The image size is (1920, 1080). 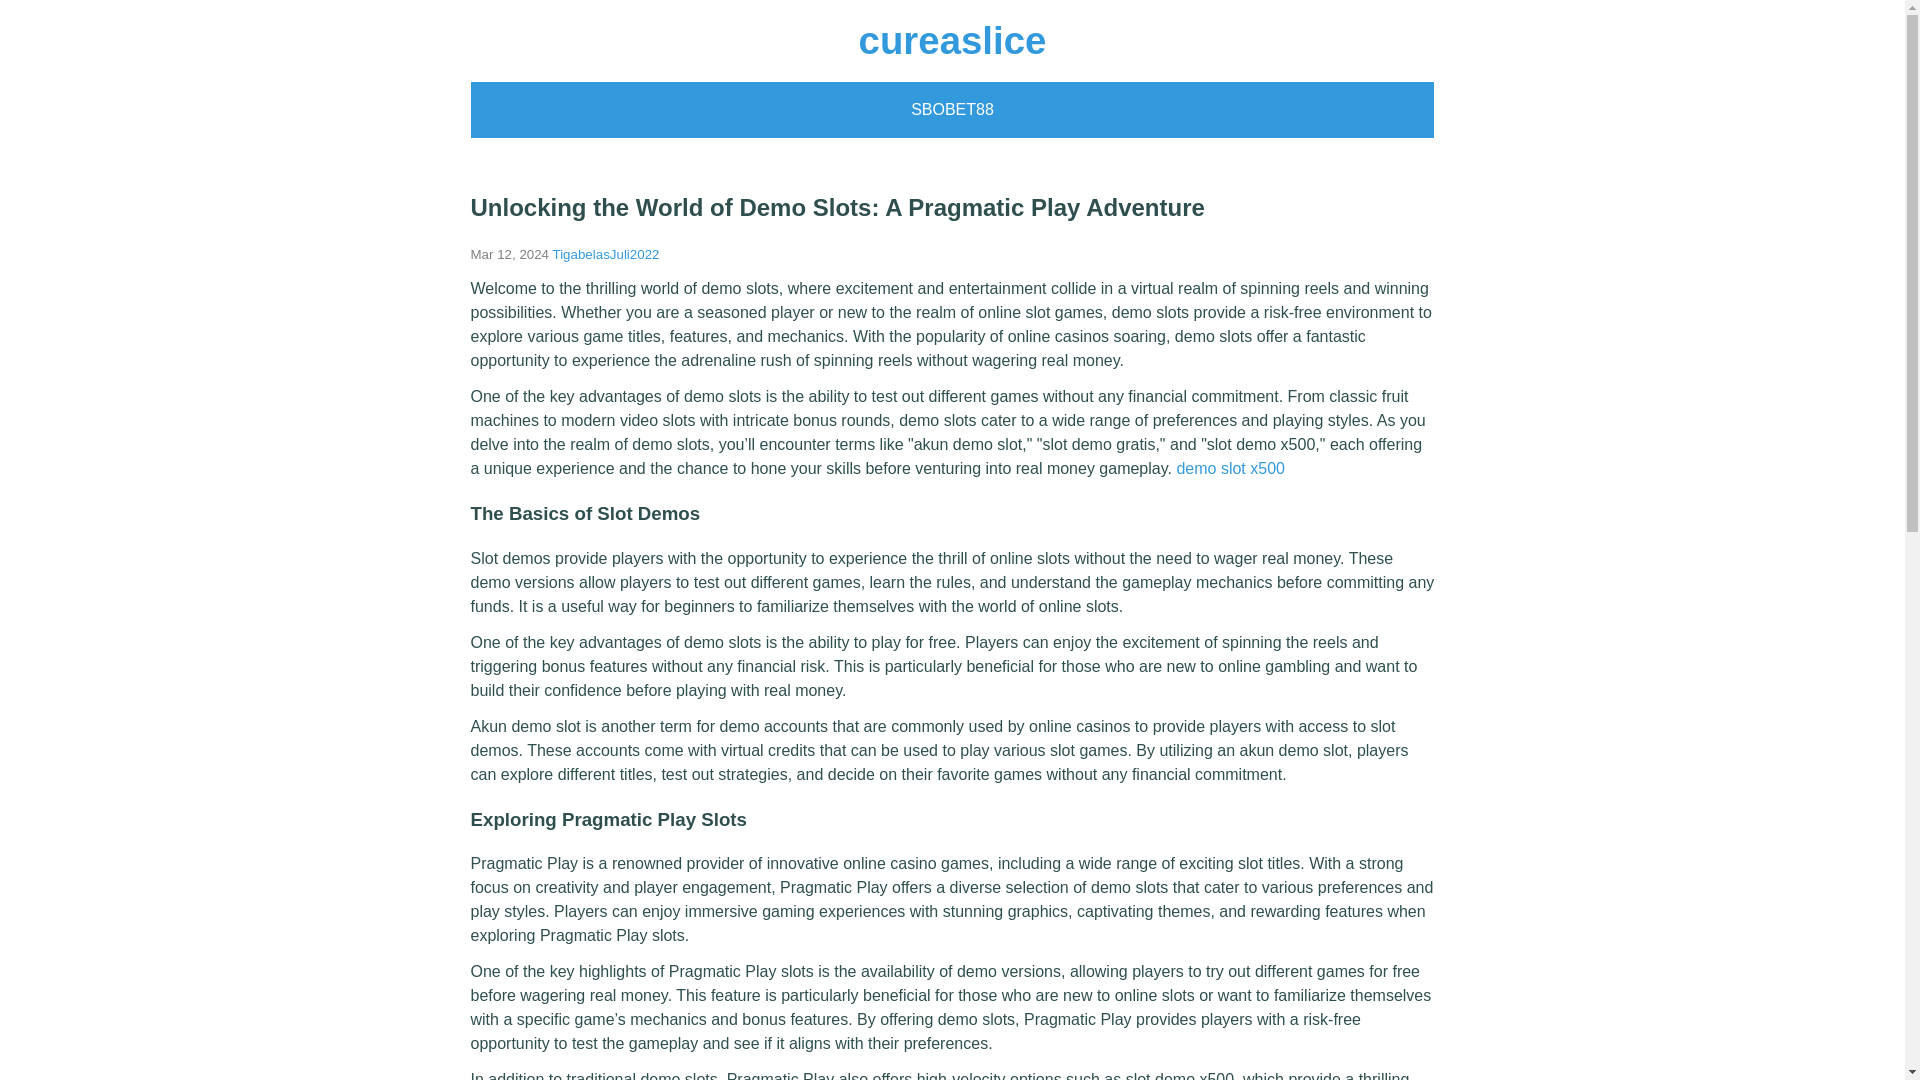 I want to click on cureaslice, so click(x=952, y=40).